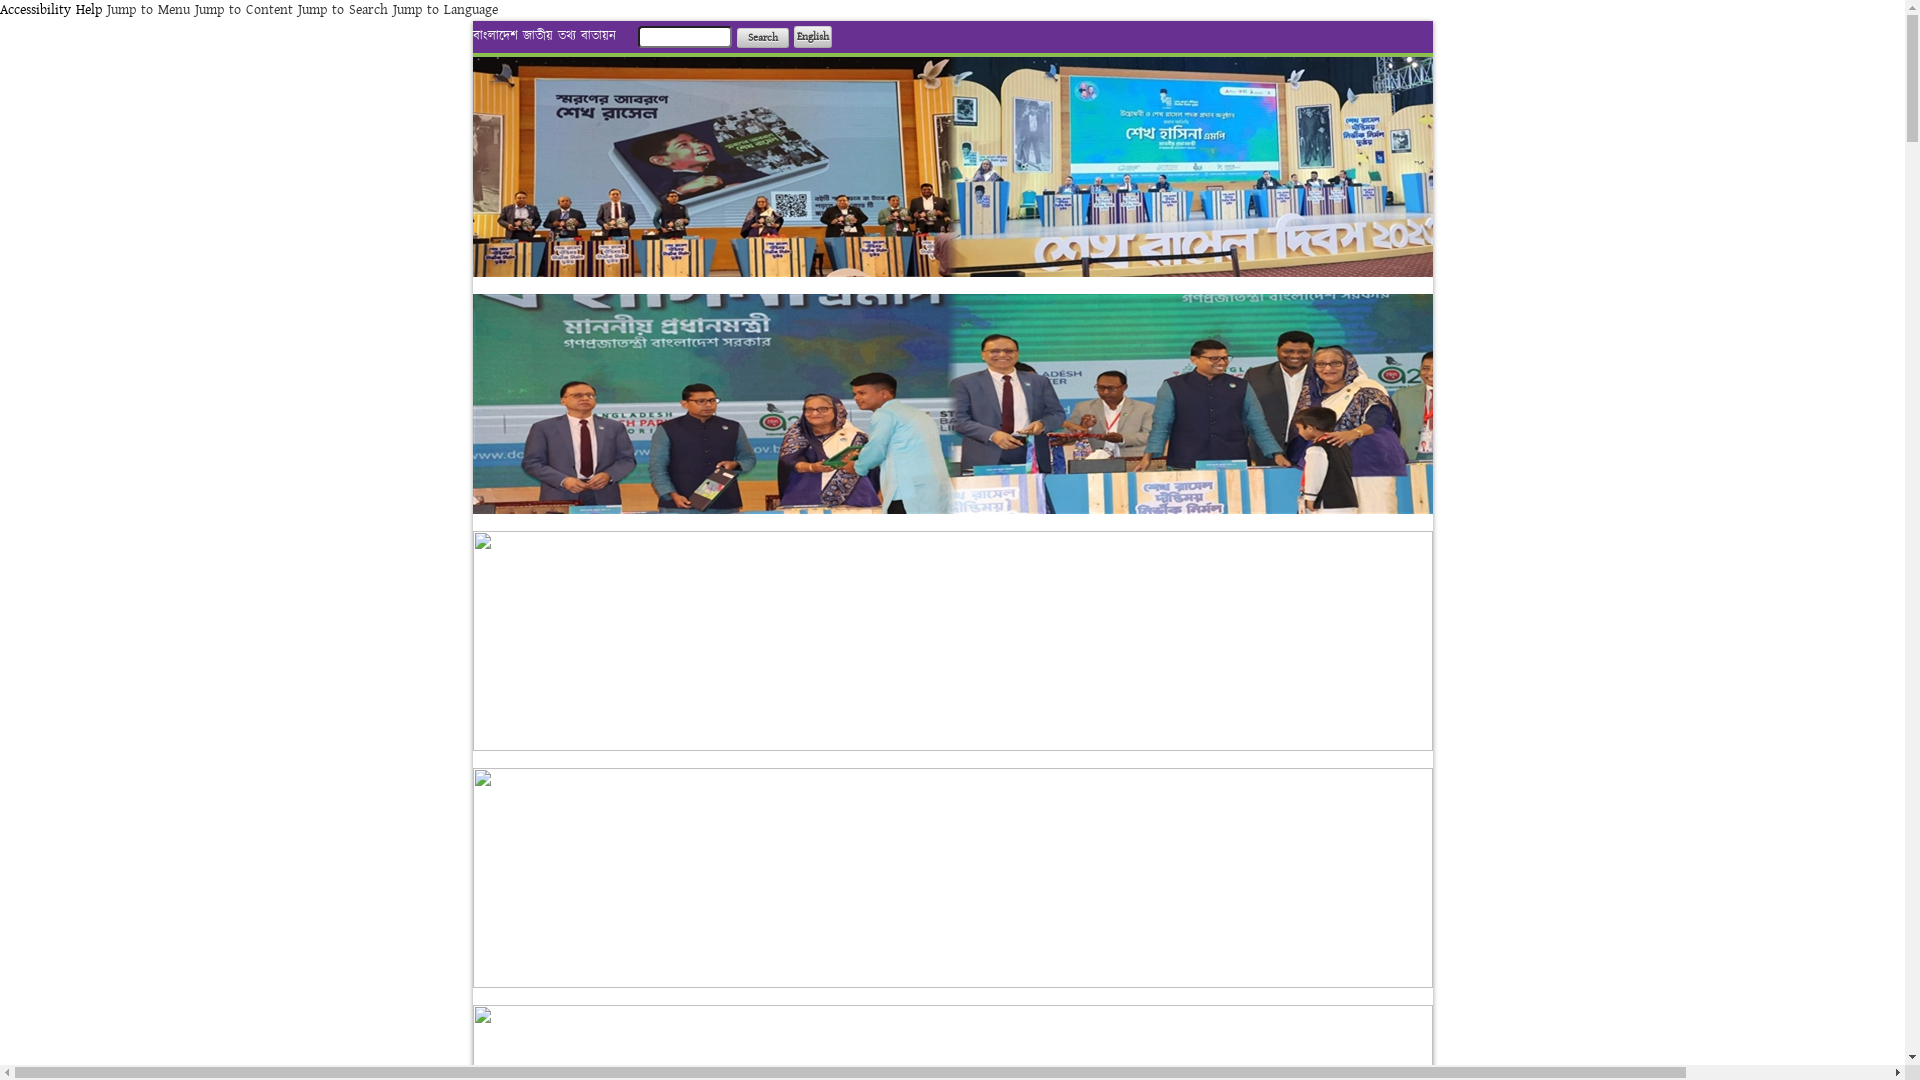  I want to click on Jump to Language, so click(446, 10).